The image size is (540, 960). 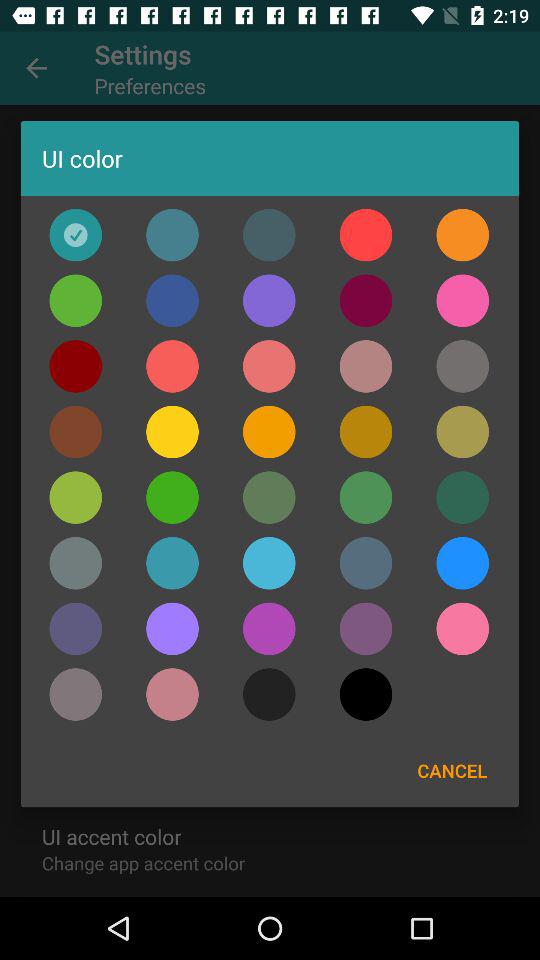 What do you see at coordinates (172, 234) in the screenshot?
I see `select color` at bounding box center [172, 234].